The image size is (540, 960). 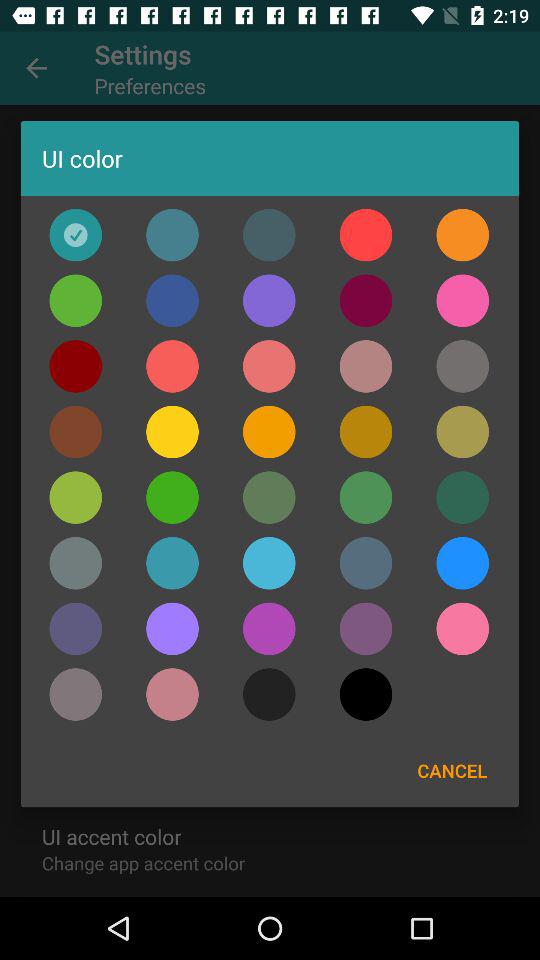 What do you see at coordinates (172, 234) in the screenshot?
I see `select color` at bounding box center [172, 234].